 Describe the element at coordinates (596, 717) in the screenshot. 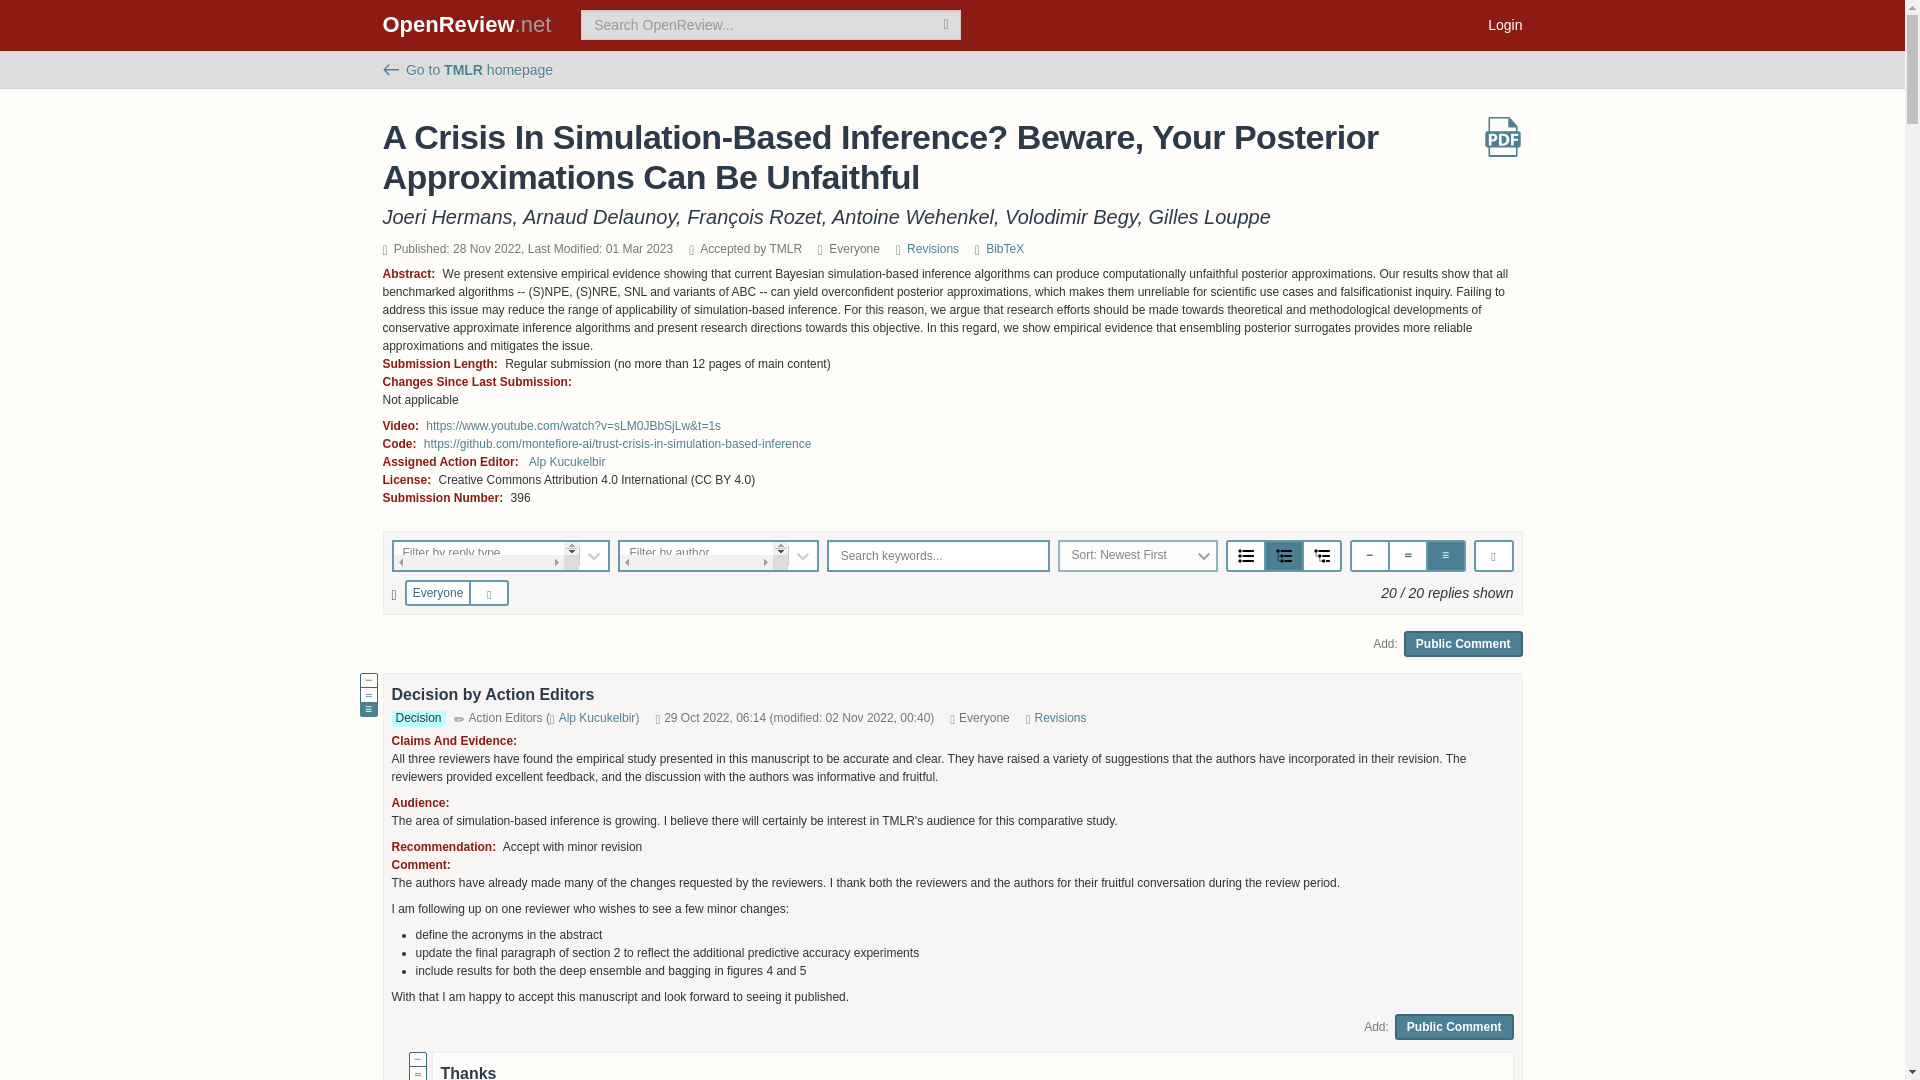

I see `Alp Kucukelbir` at that location.